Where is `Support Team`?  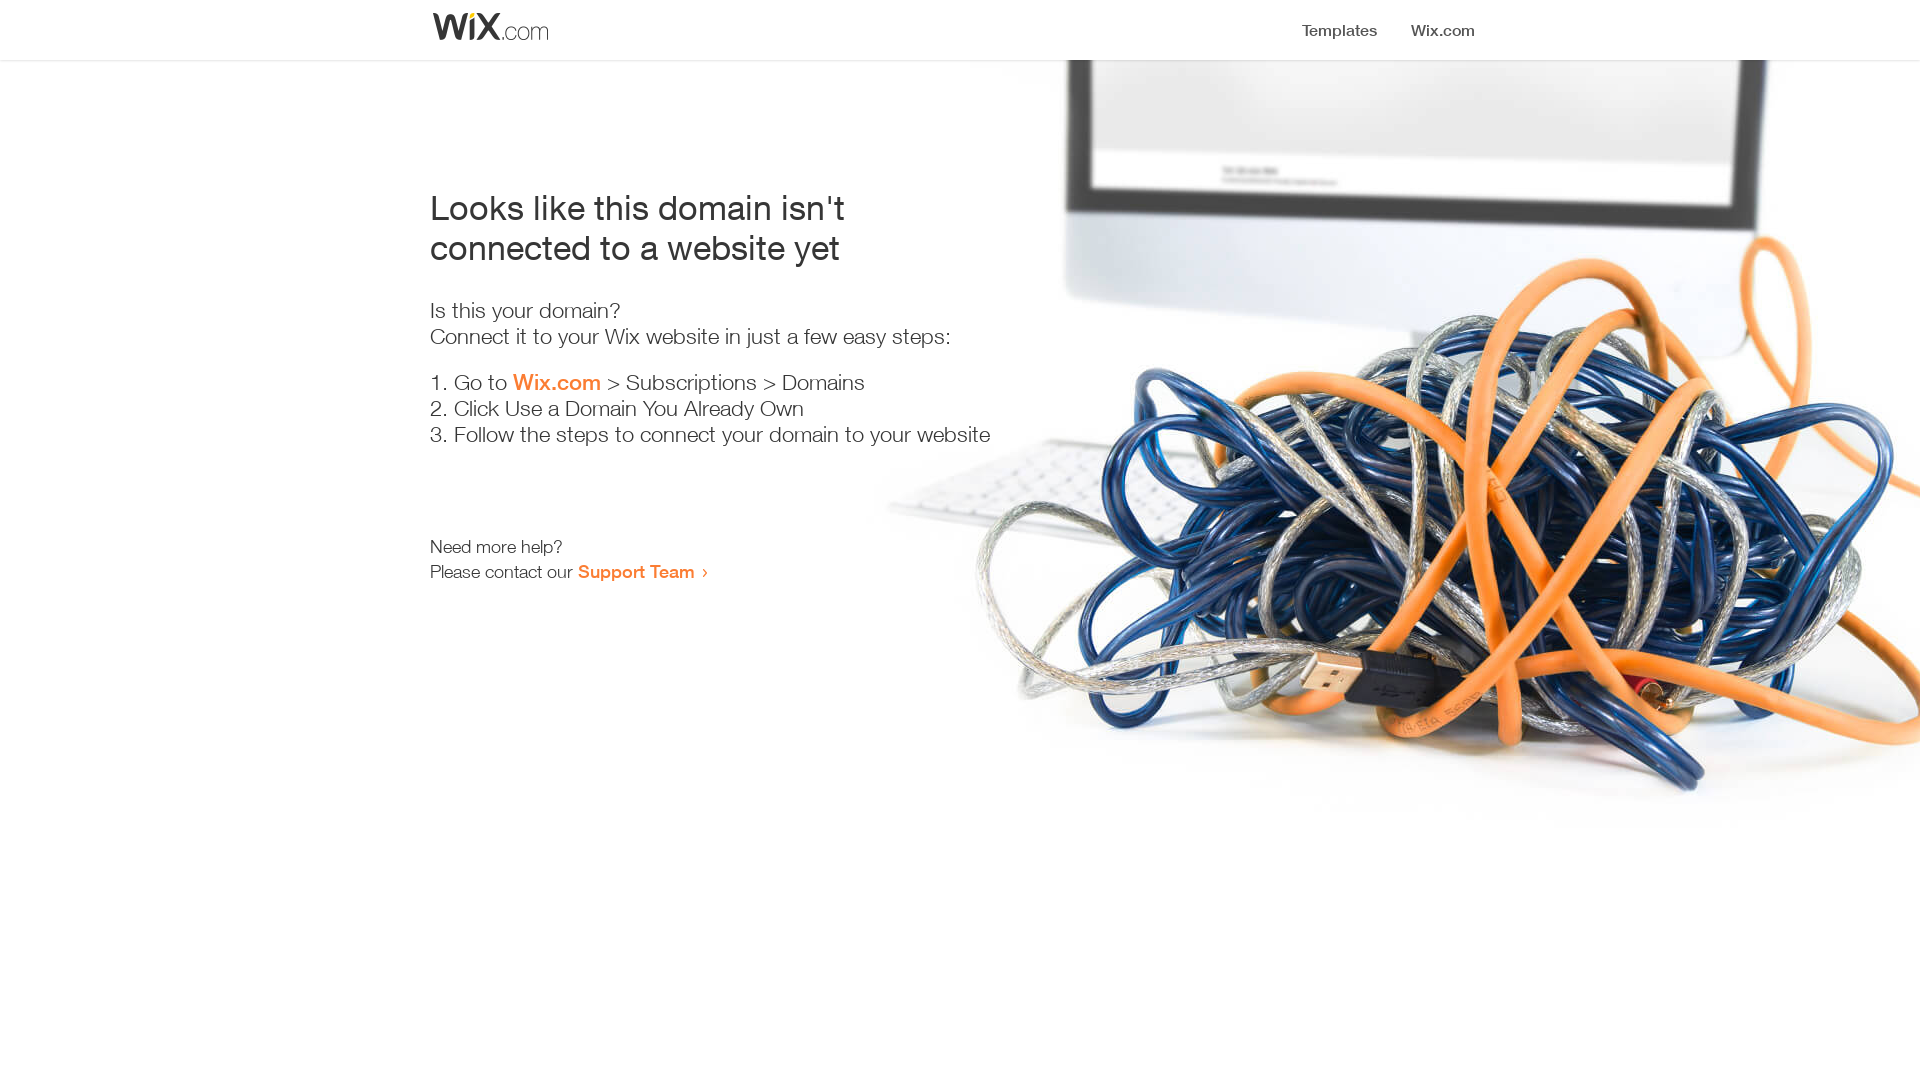
Support Team is located at coordinates (636, 571).